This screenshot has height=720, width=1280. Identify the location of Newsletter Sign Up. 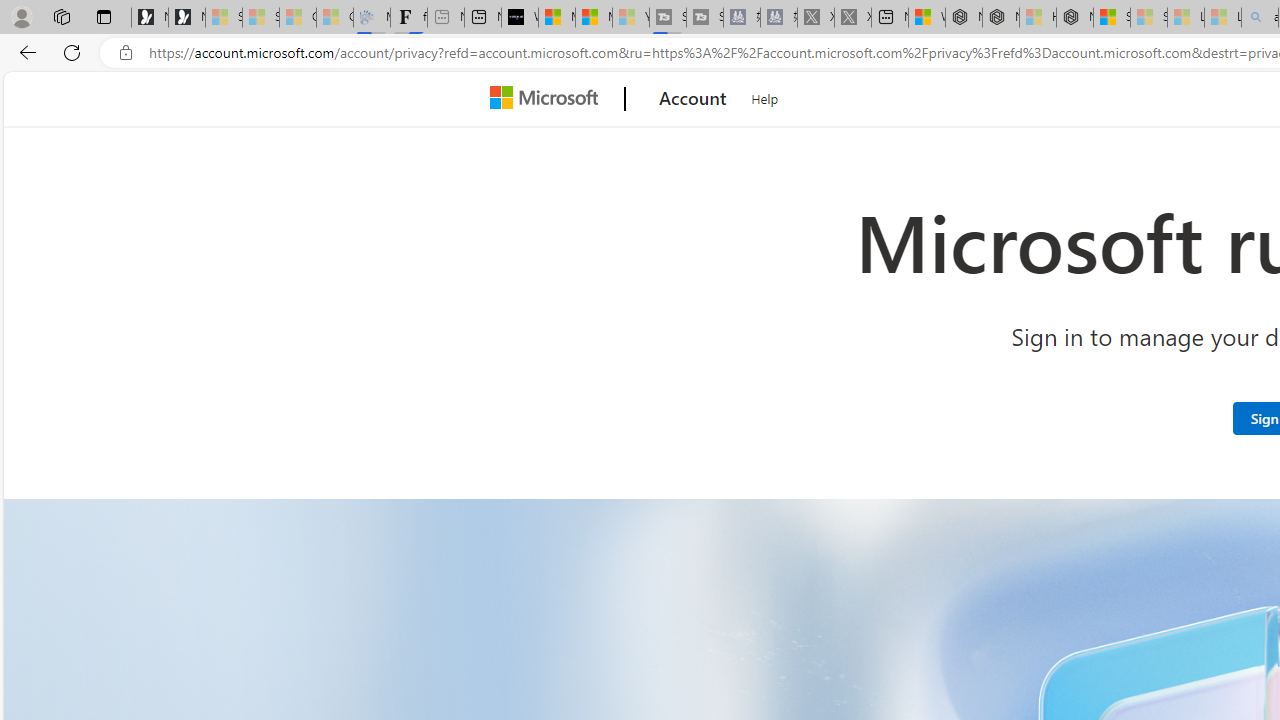
(186, 18).